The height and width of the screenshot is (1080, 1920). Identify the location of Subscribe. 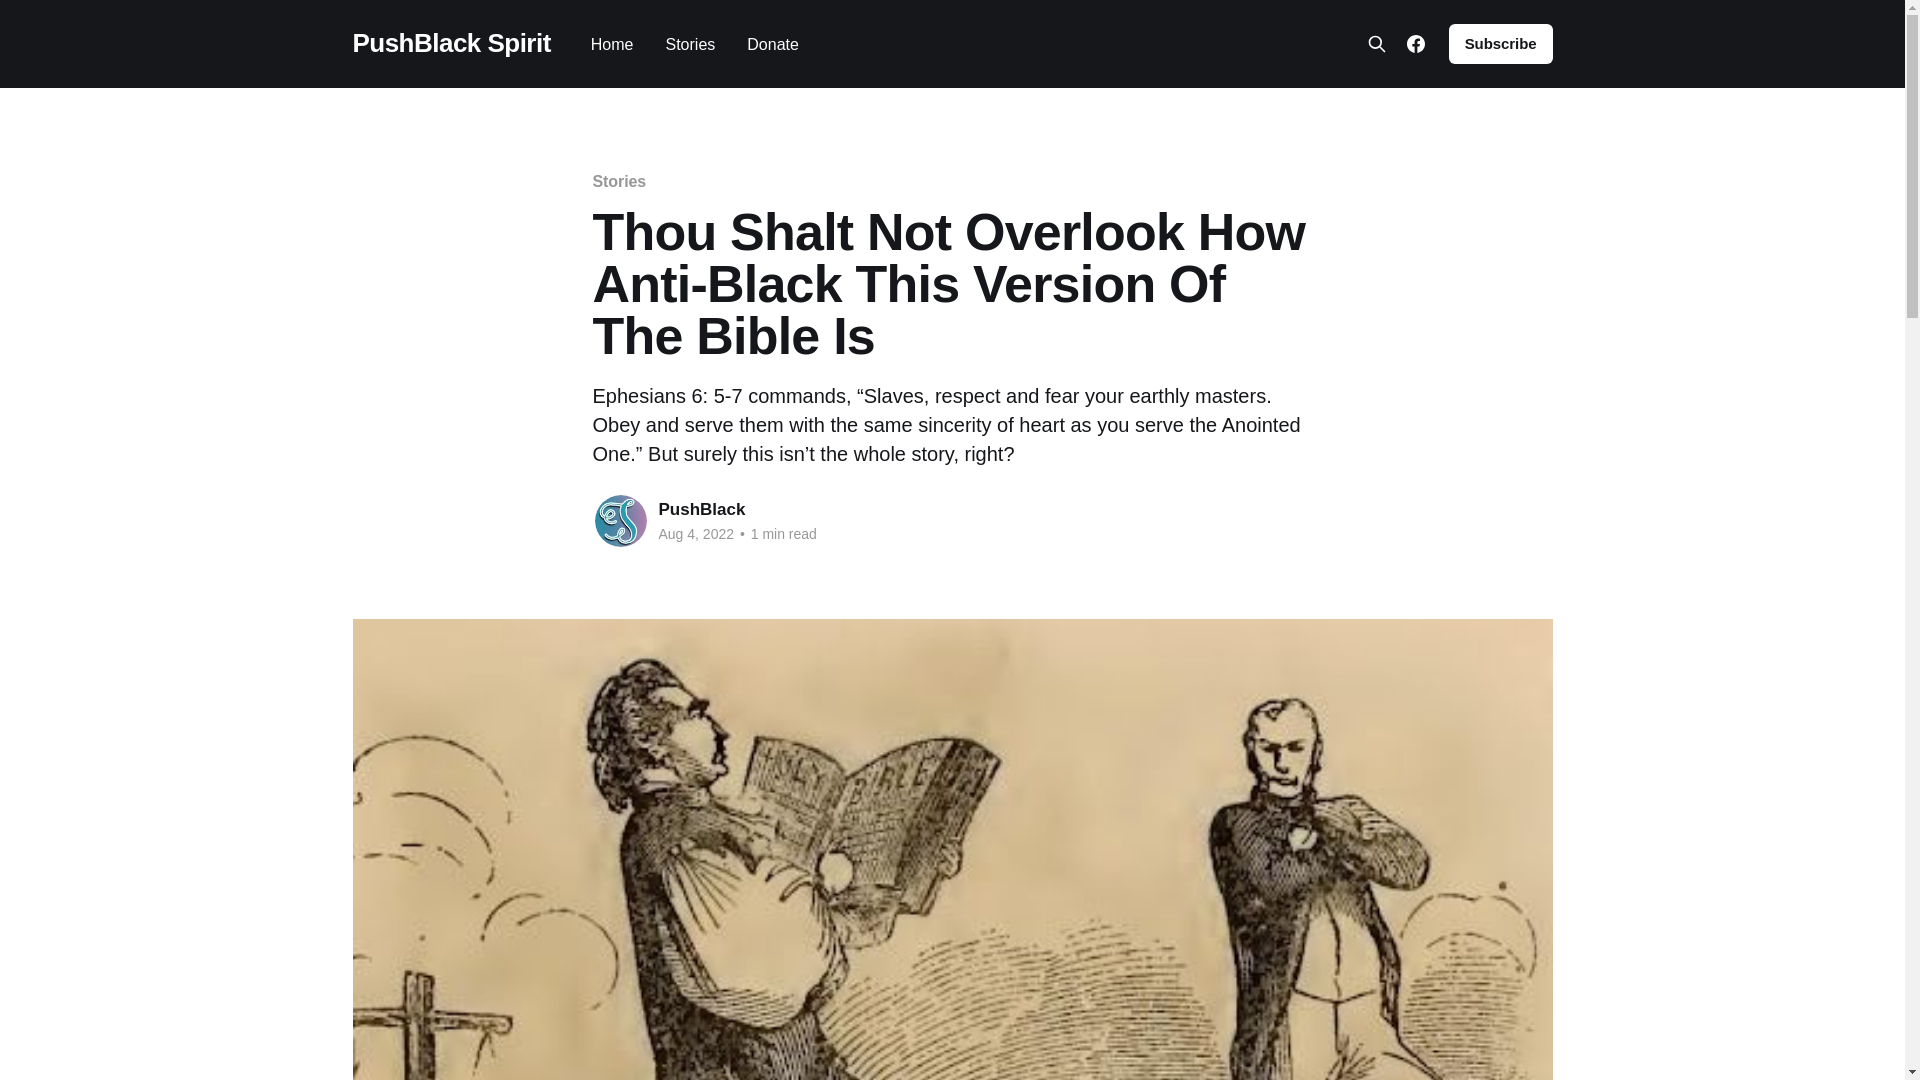
(1501, 43).